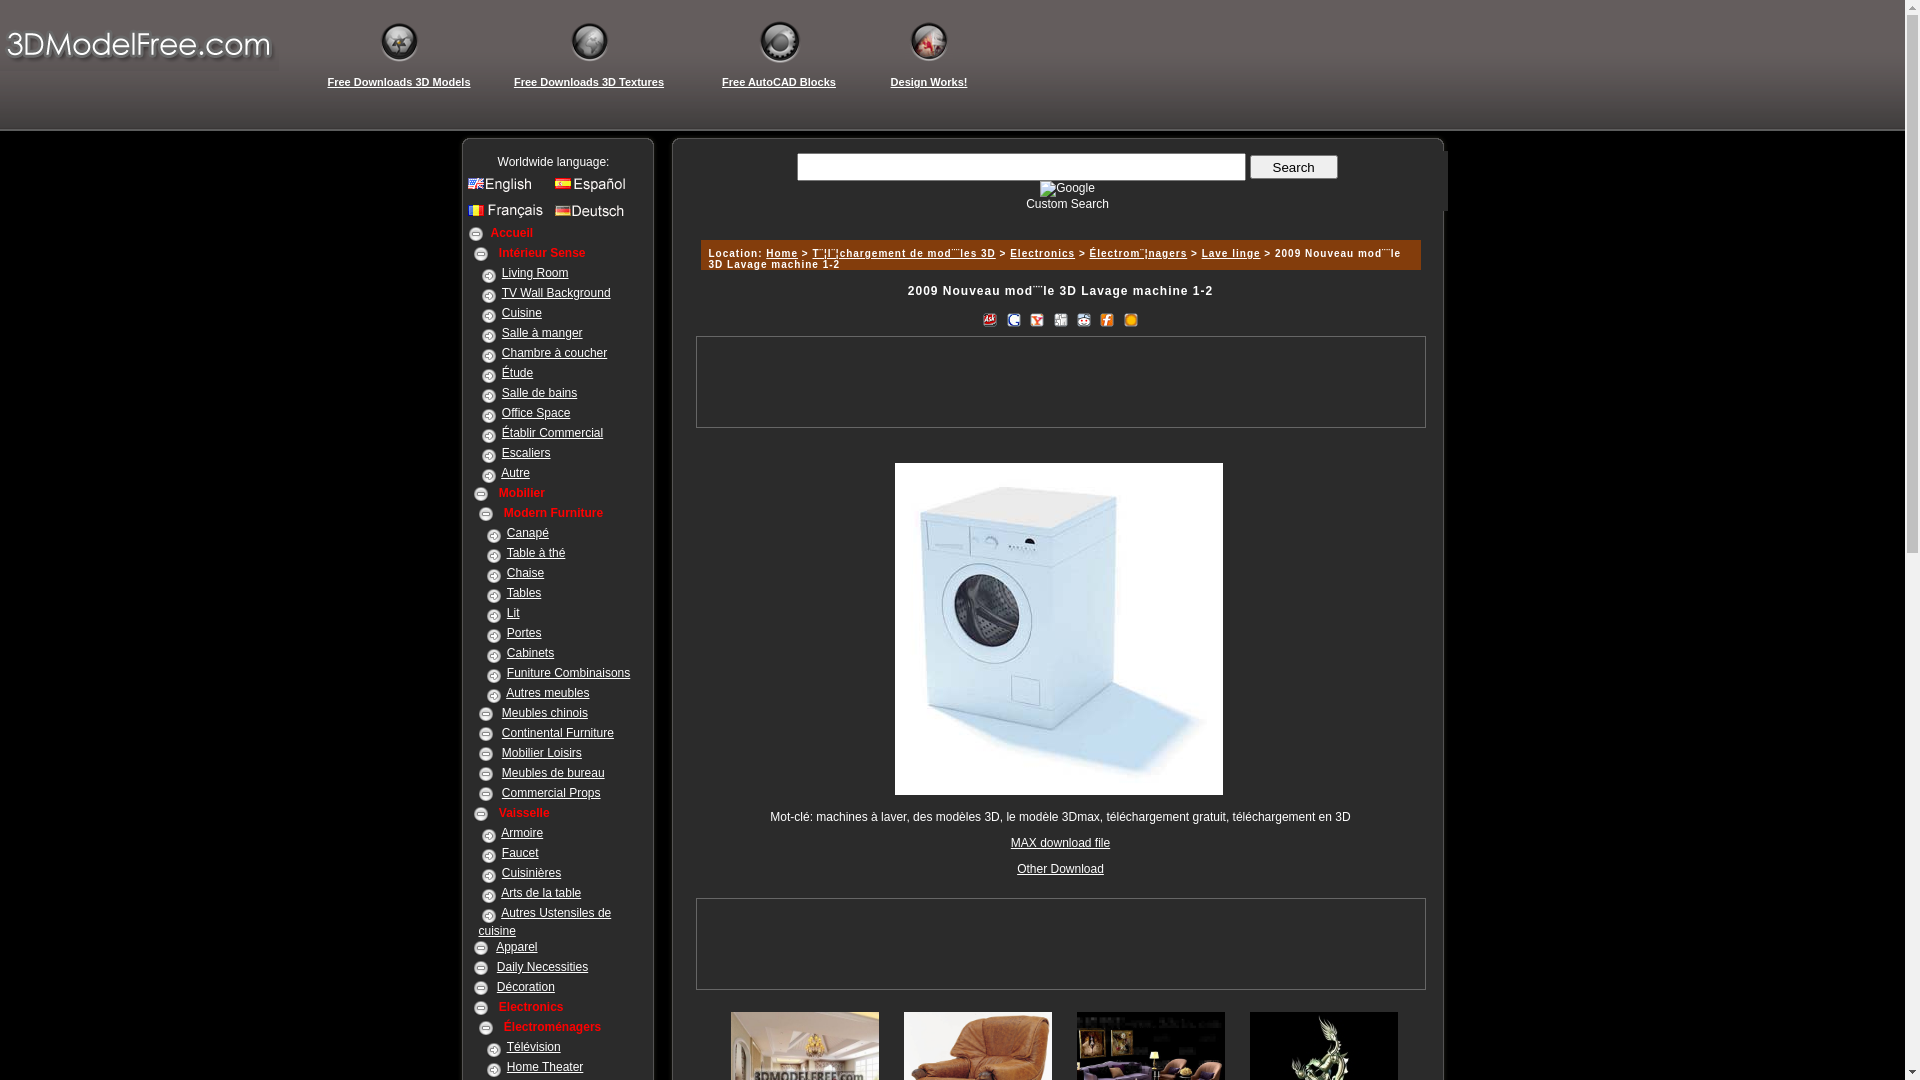 This screenshot has height=1080, width=1920. Describe the element at coordinates (520, 853) in the screenshot. I see `Faucet` at that location.